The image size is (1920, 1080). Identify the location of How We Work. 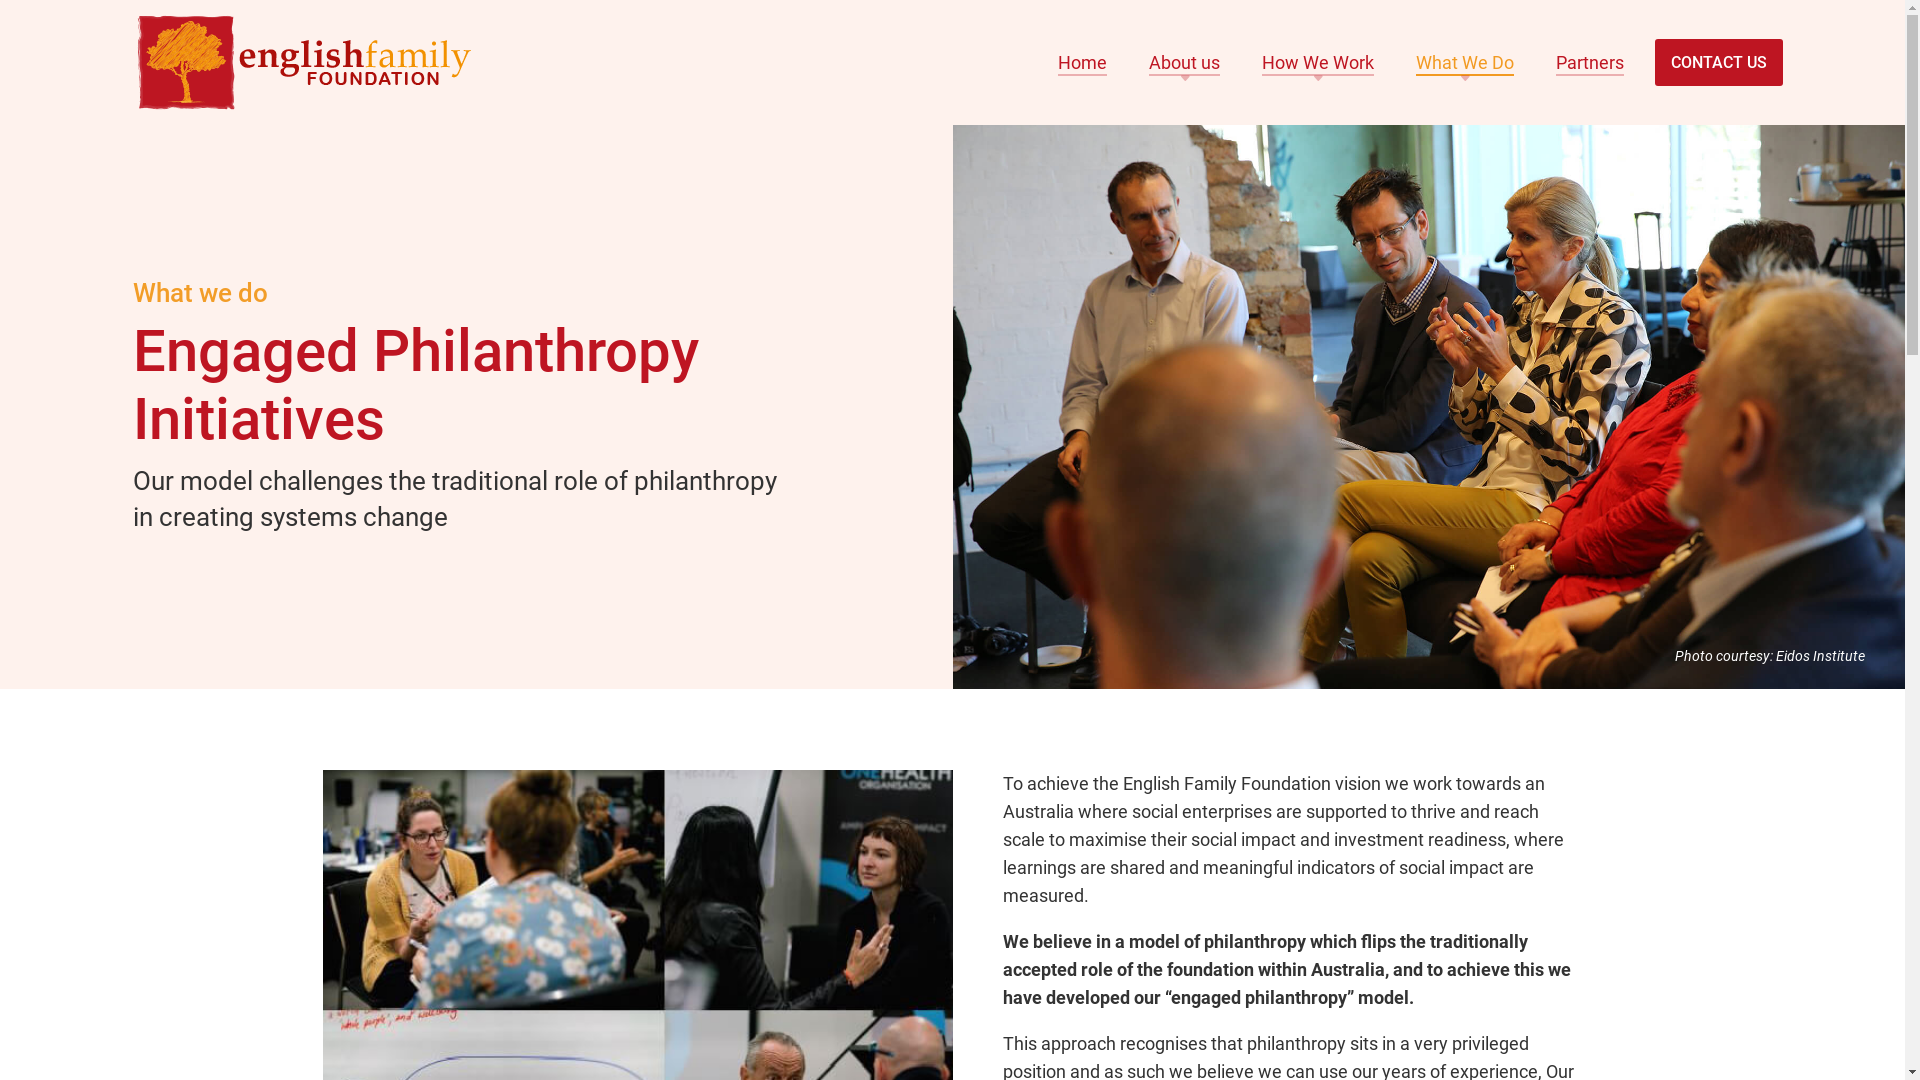
(1318, 62).